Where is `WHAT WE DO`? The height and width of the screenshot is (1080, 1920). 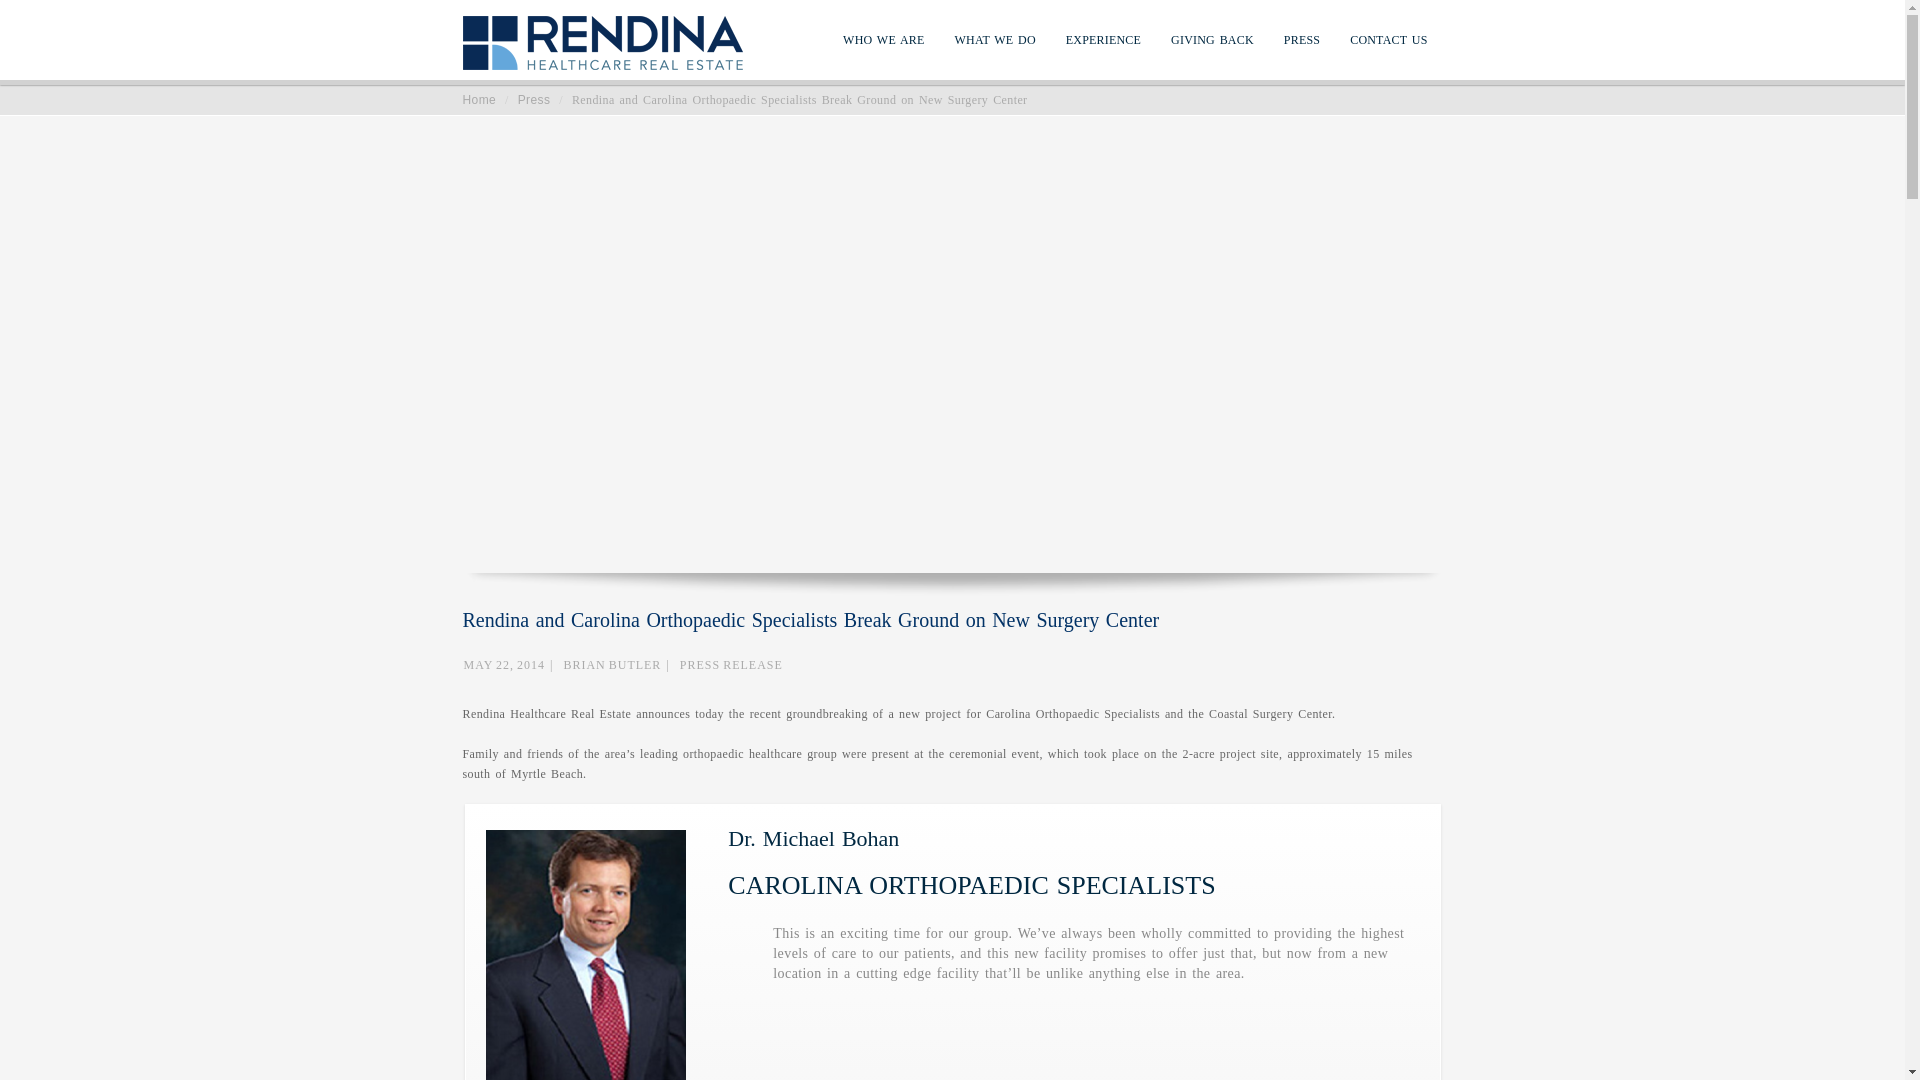 WHAT WE DO is located at coordinates (995, 49).